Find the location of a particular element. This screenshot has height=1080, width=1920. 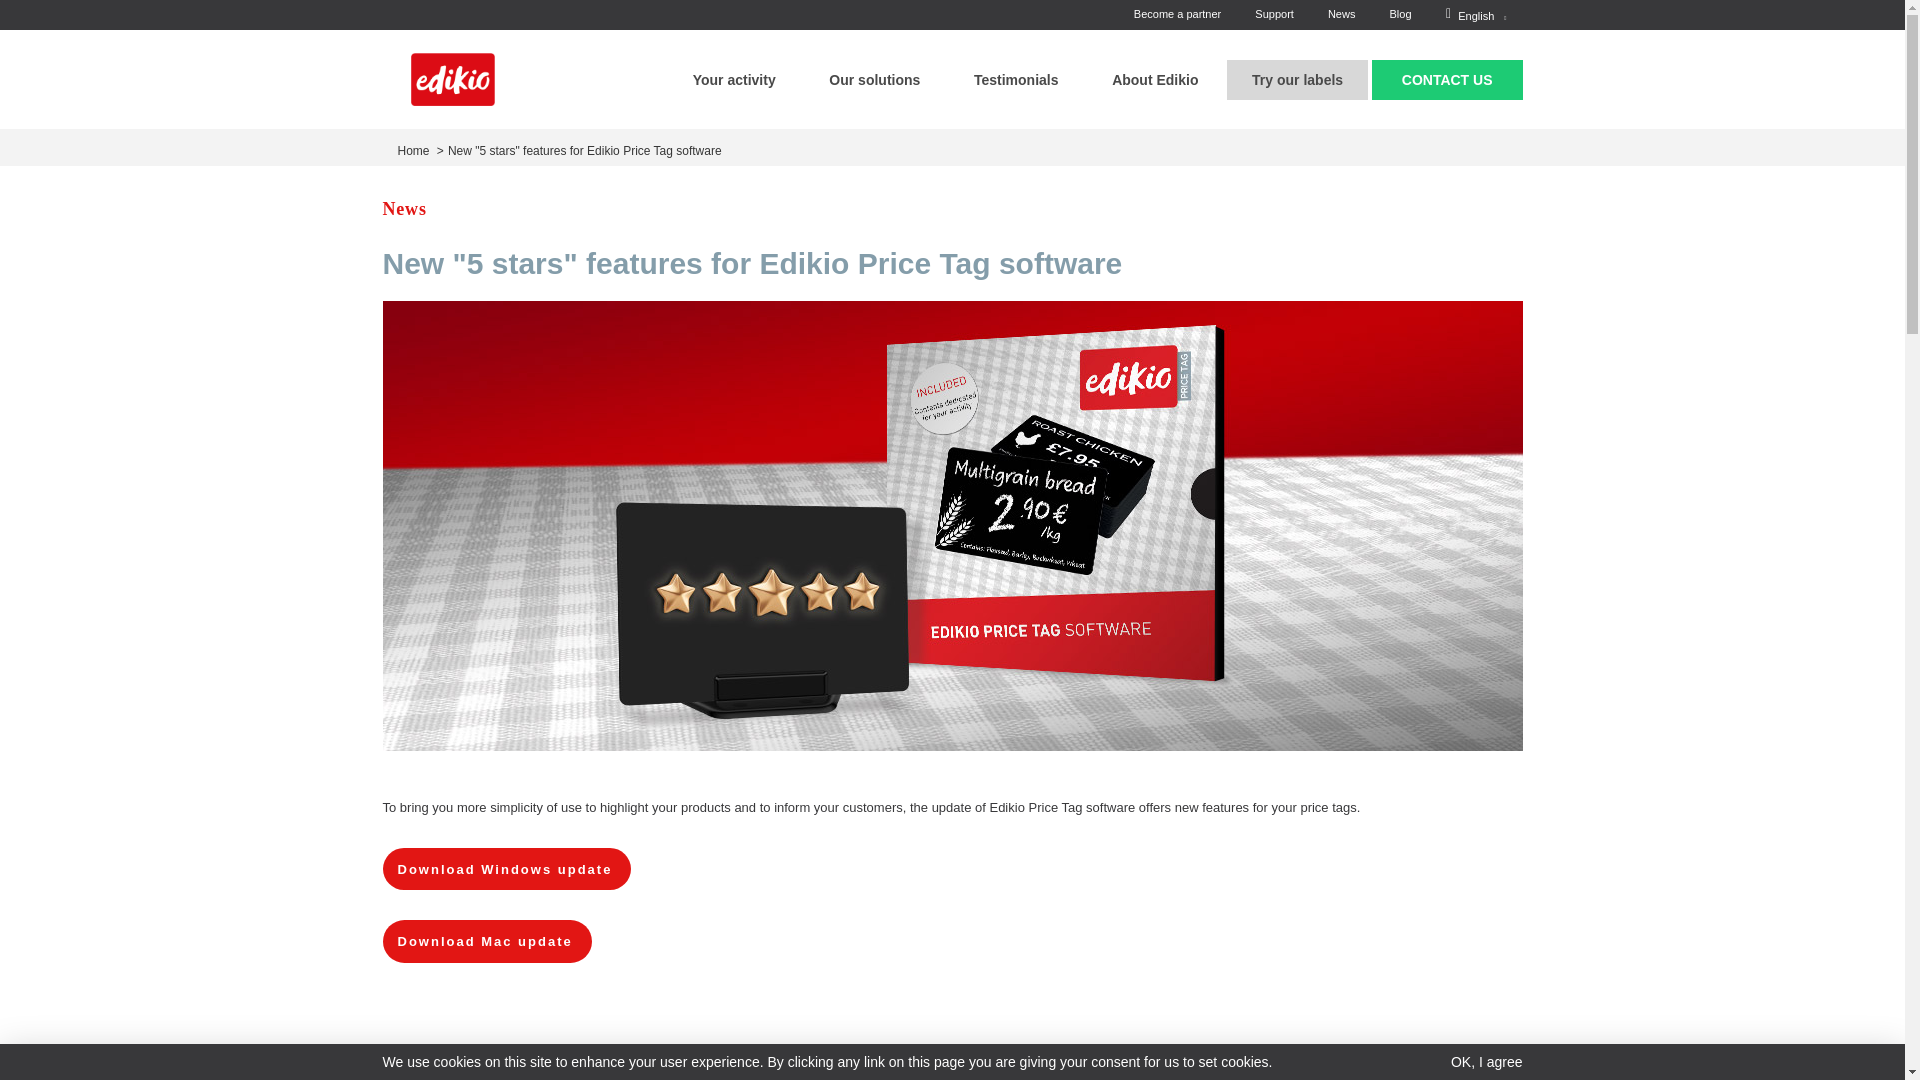

Home is located at coordinates (452, 78).